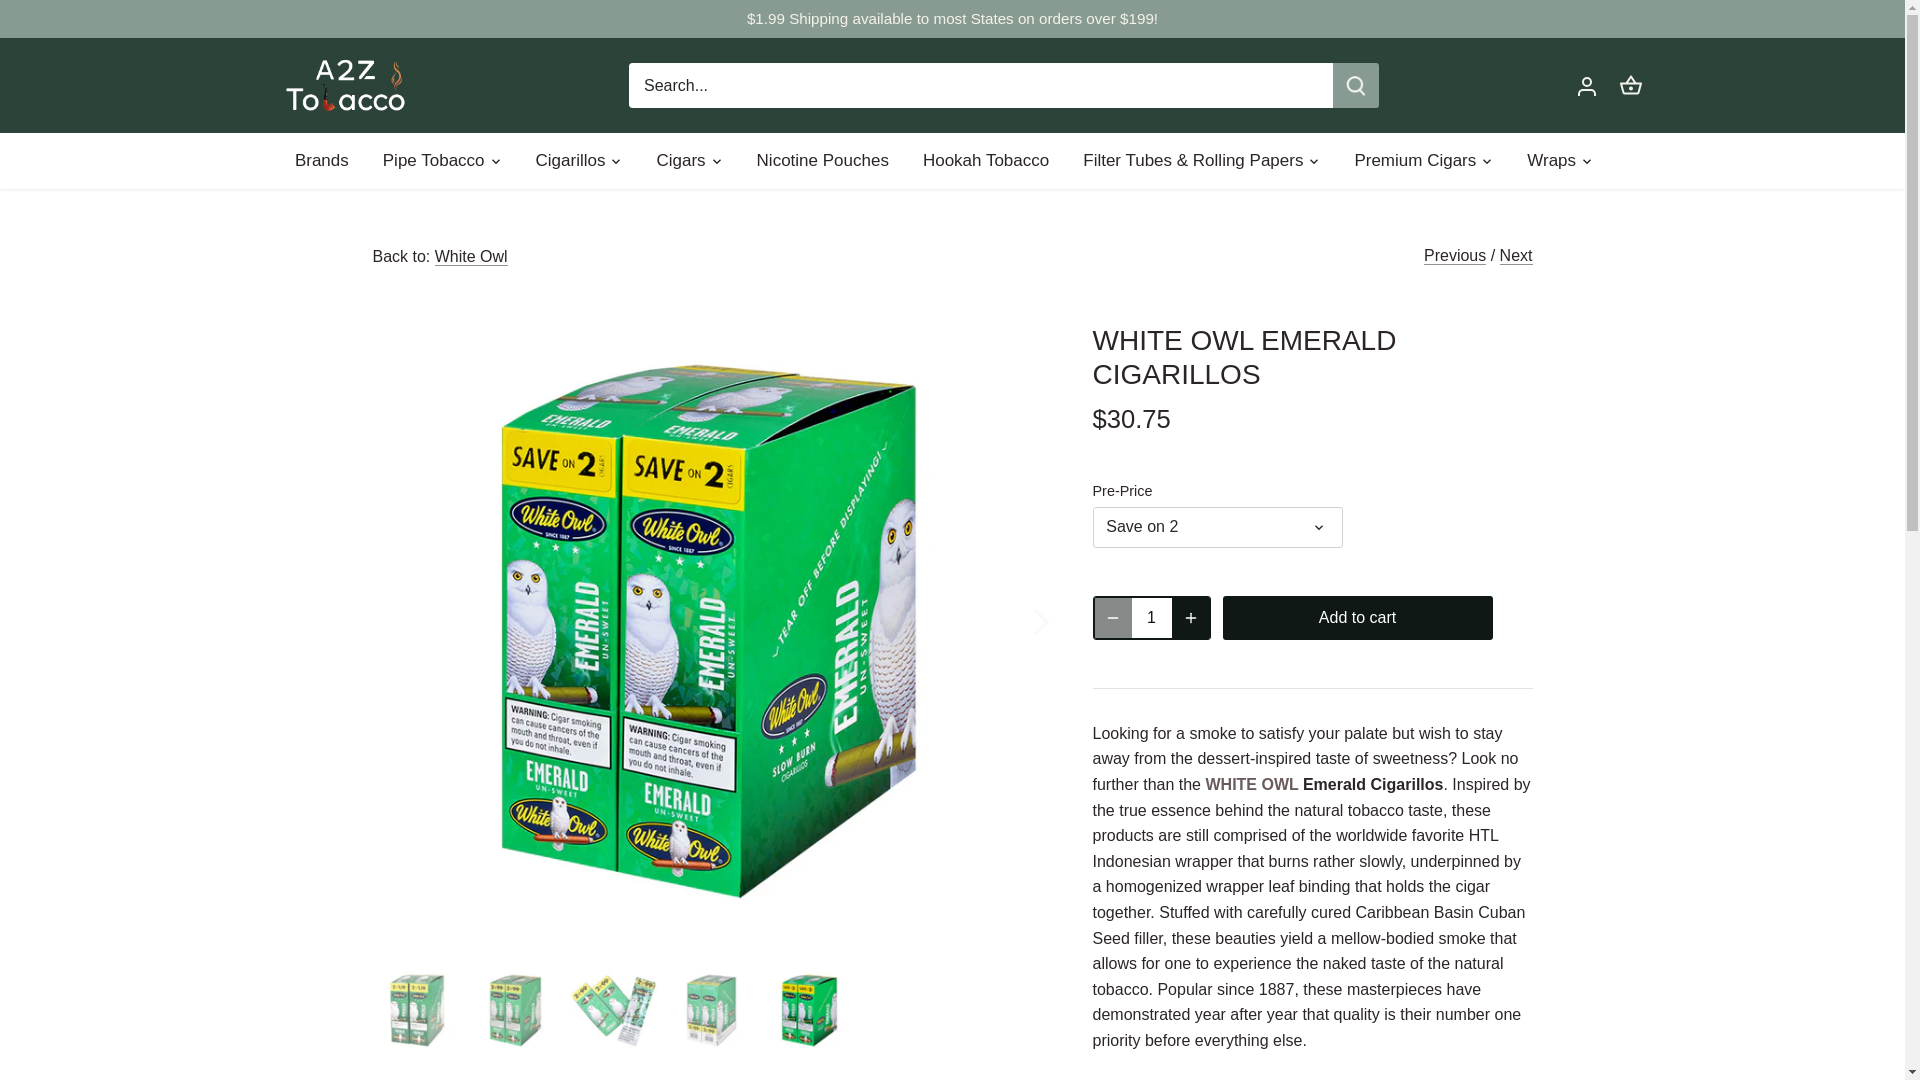 The image size is (1920, 1080). I want to click on Cigarillos, so click(570, 160).